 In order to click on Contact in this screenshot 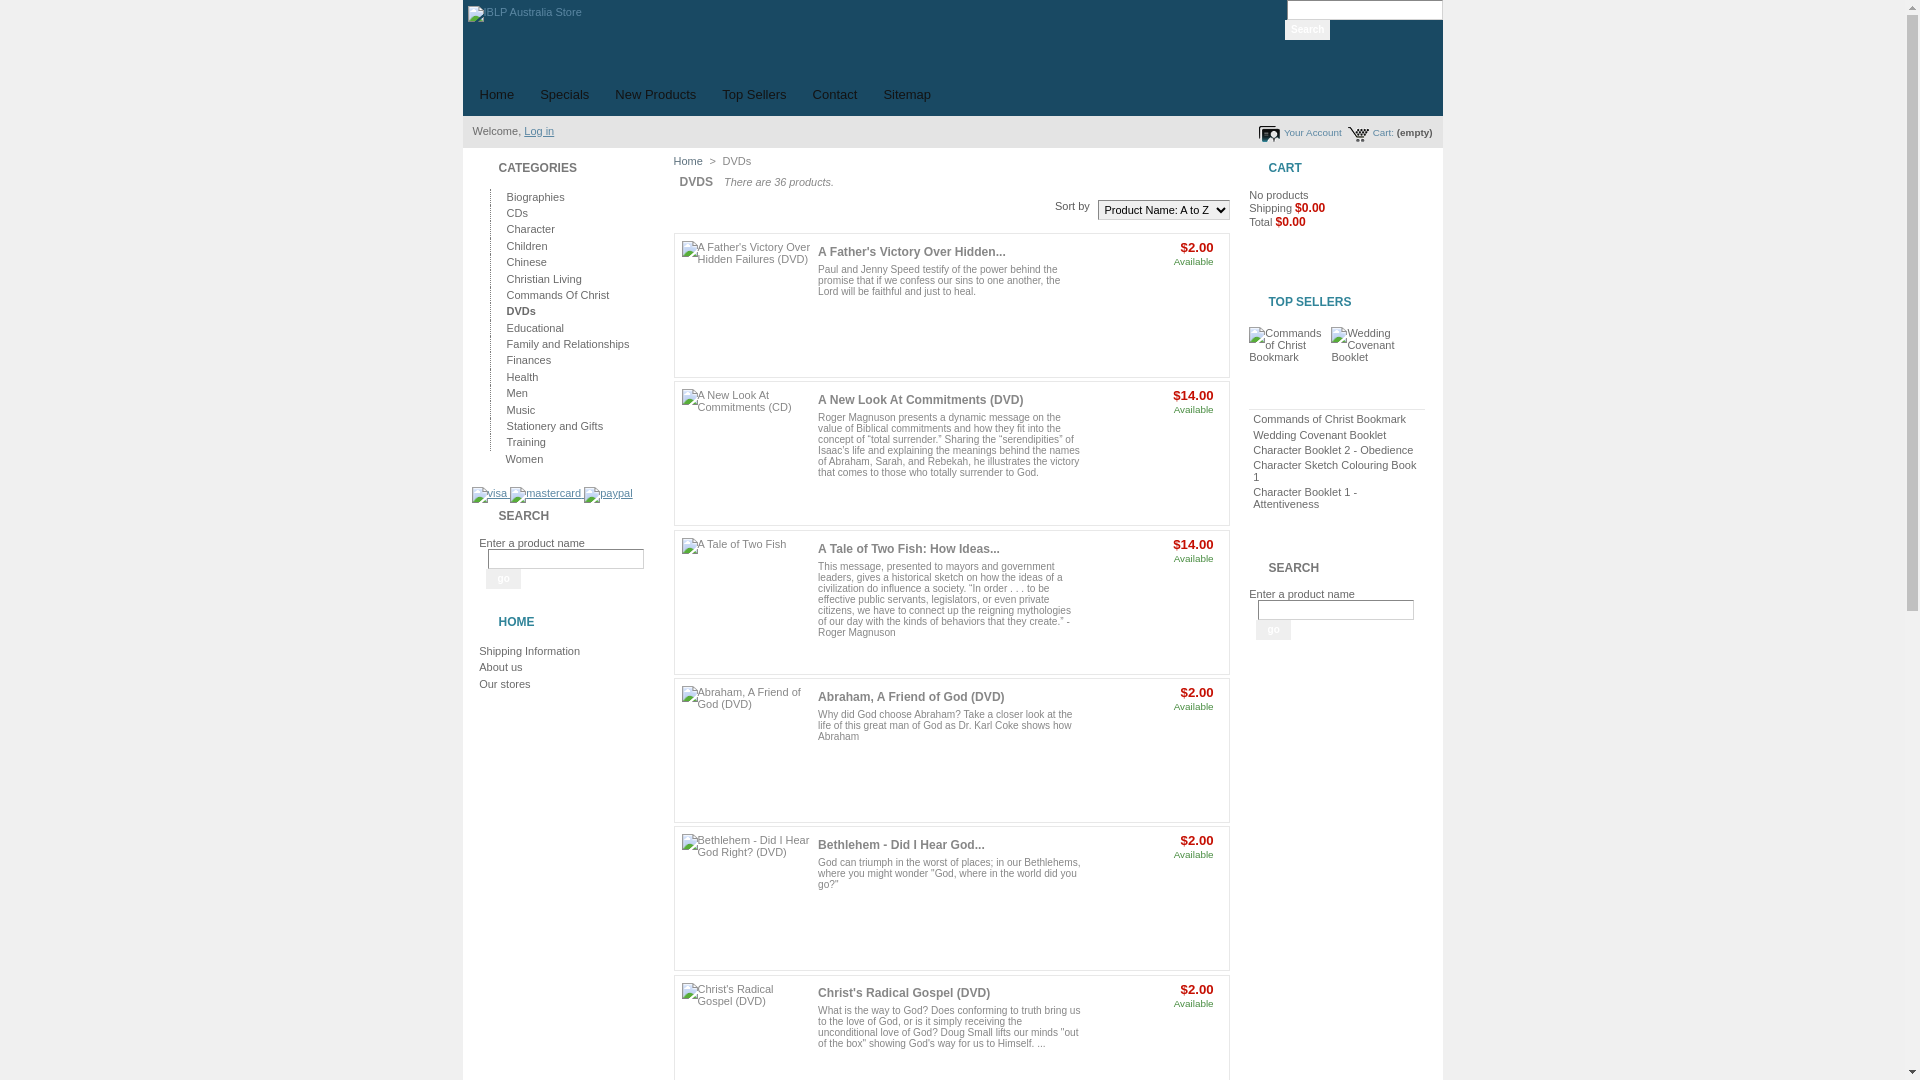, I will do `click(836, 95)`.